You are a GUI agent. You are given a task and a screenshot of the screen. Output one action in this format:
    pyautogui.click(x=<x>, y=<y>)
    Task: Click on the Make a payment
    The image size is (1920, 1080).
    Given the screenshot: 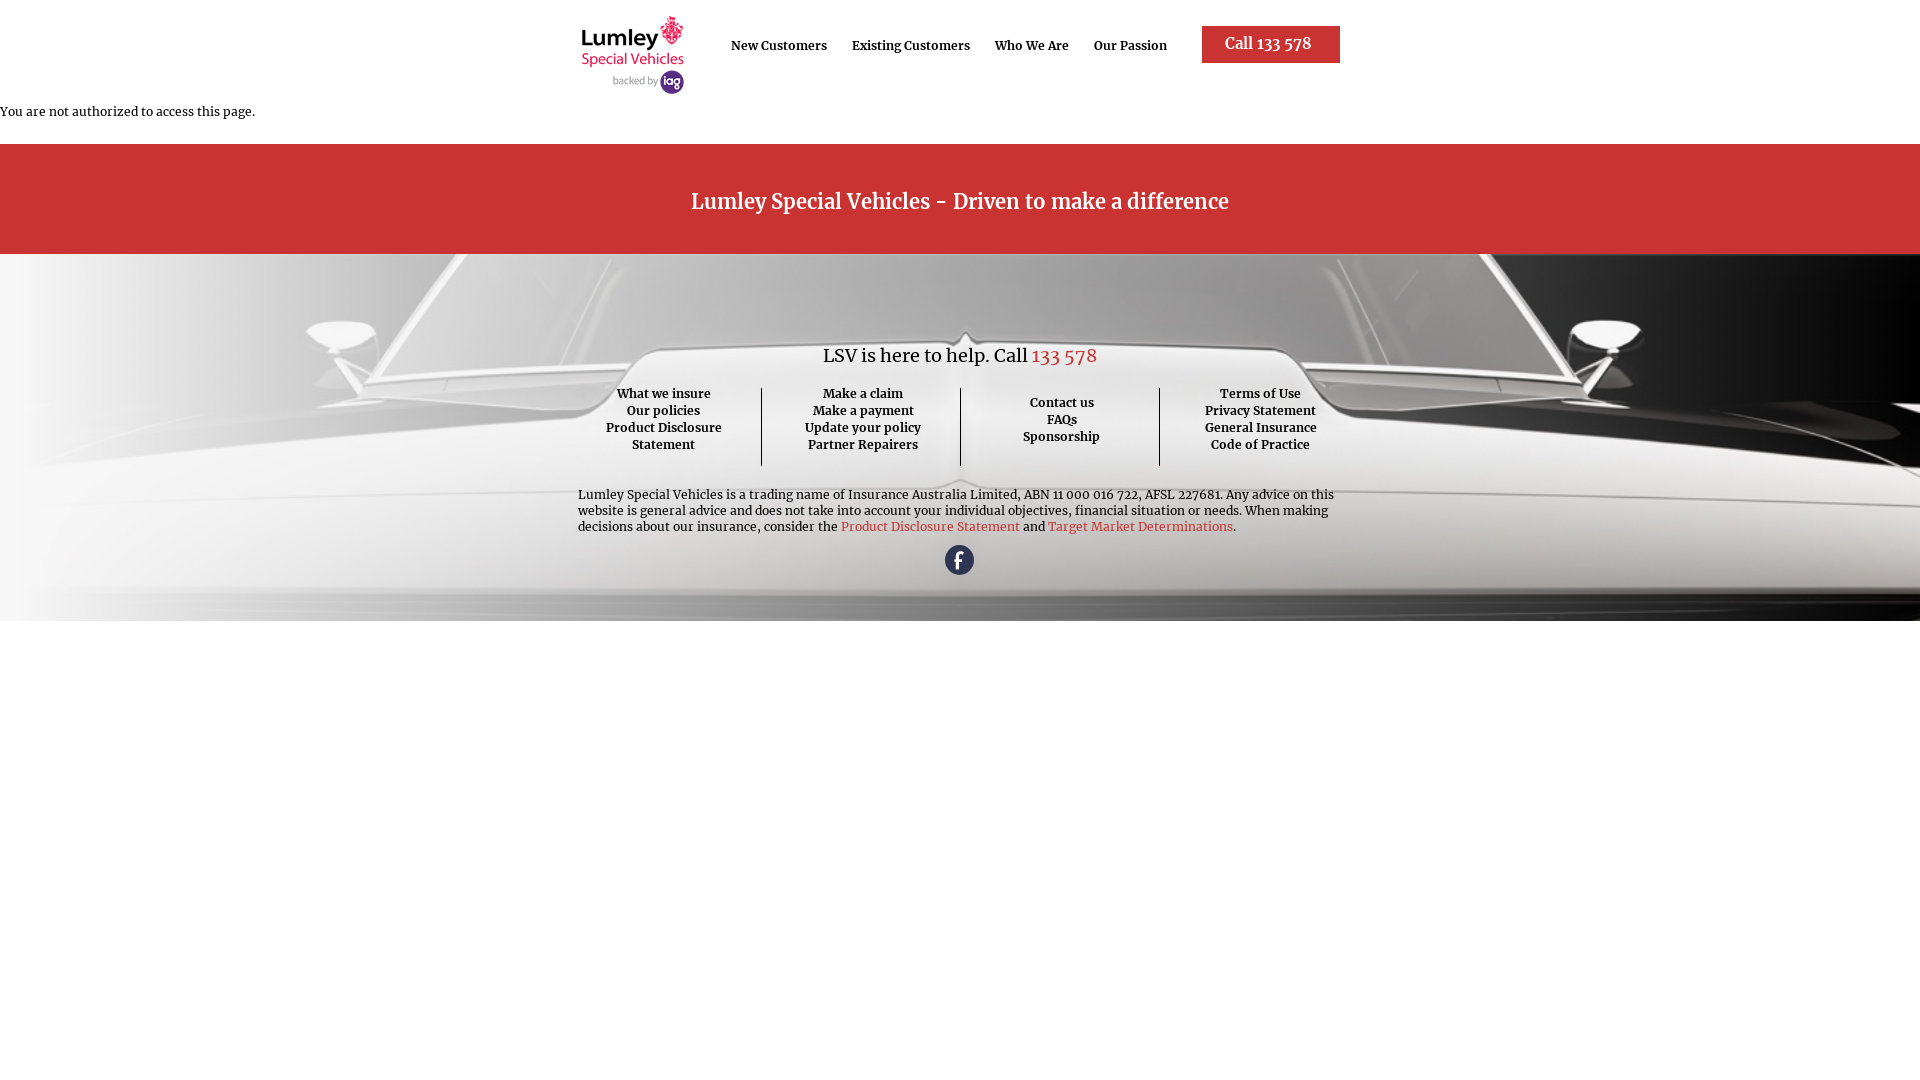 What is the action you would take?
    pyautogui.click(x=863, y=410)
    